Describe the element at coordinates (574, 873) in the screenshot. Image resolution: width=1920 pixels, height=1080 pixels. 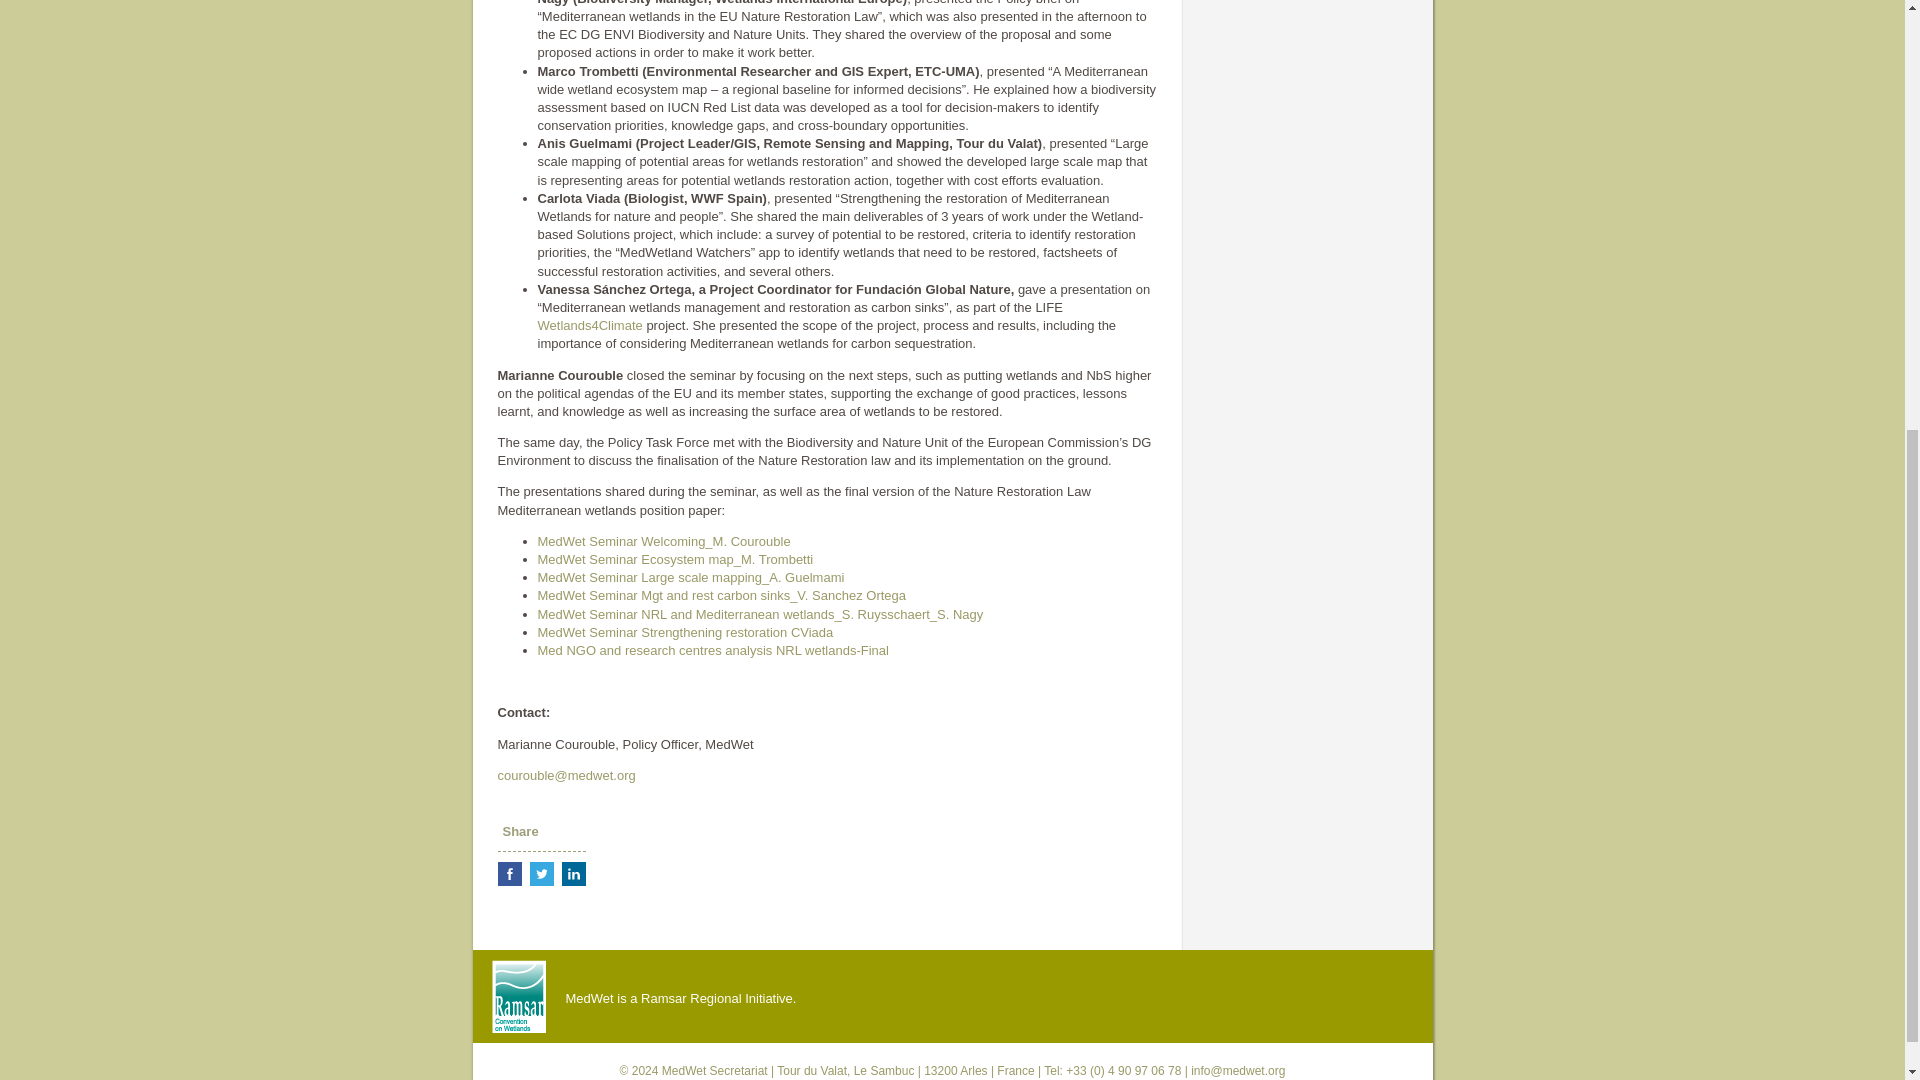
I see `Share this post on LinkedIn` at that location.